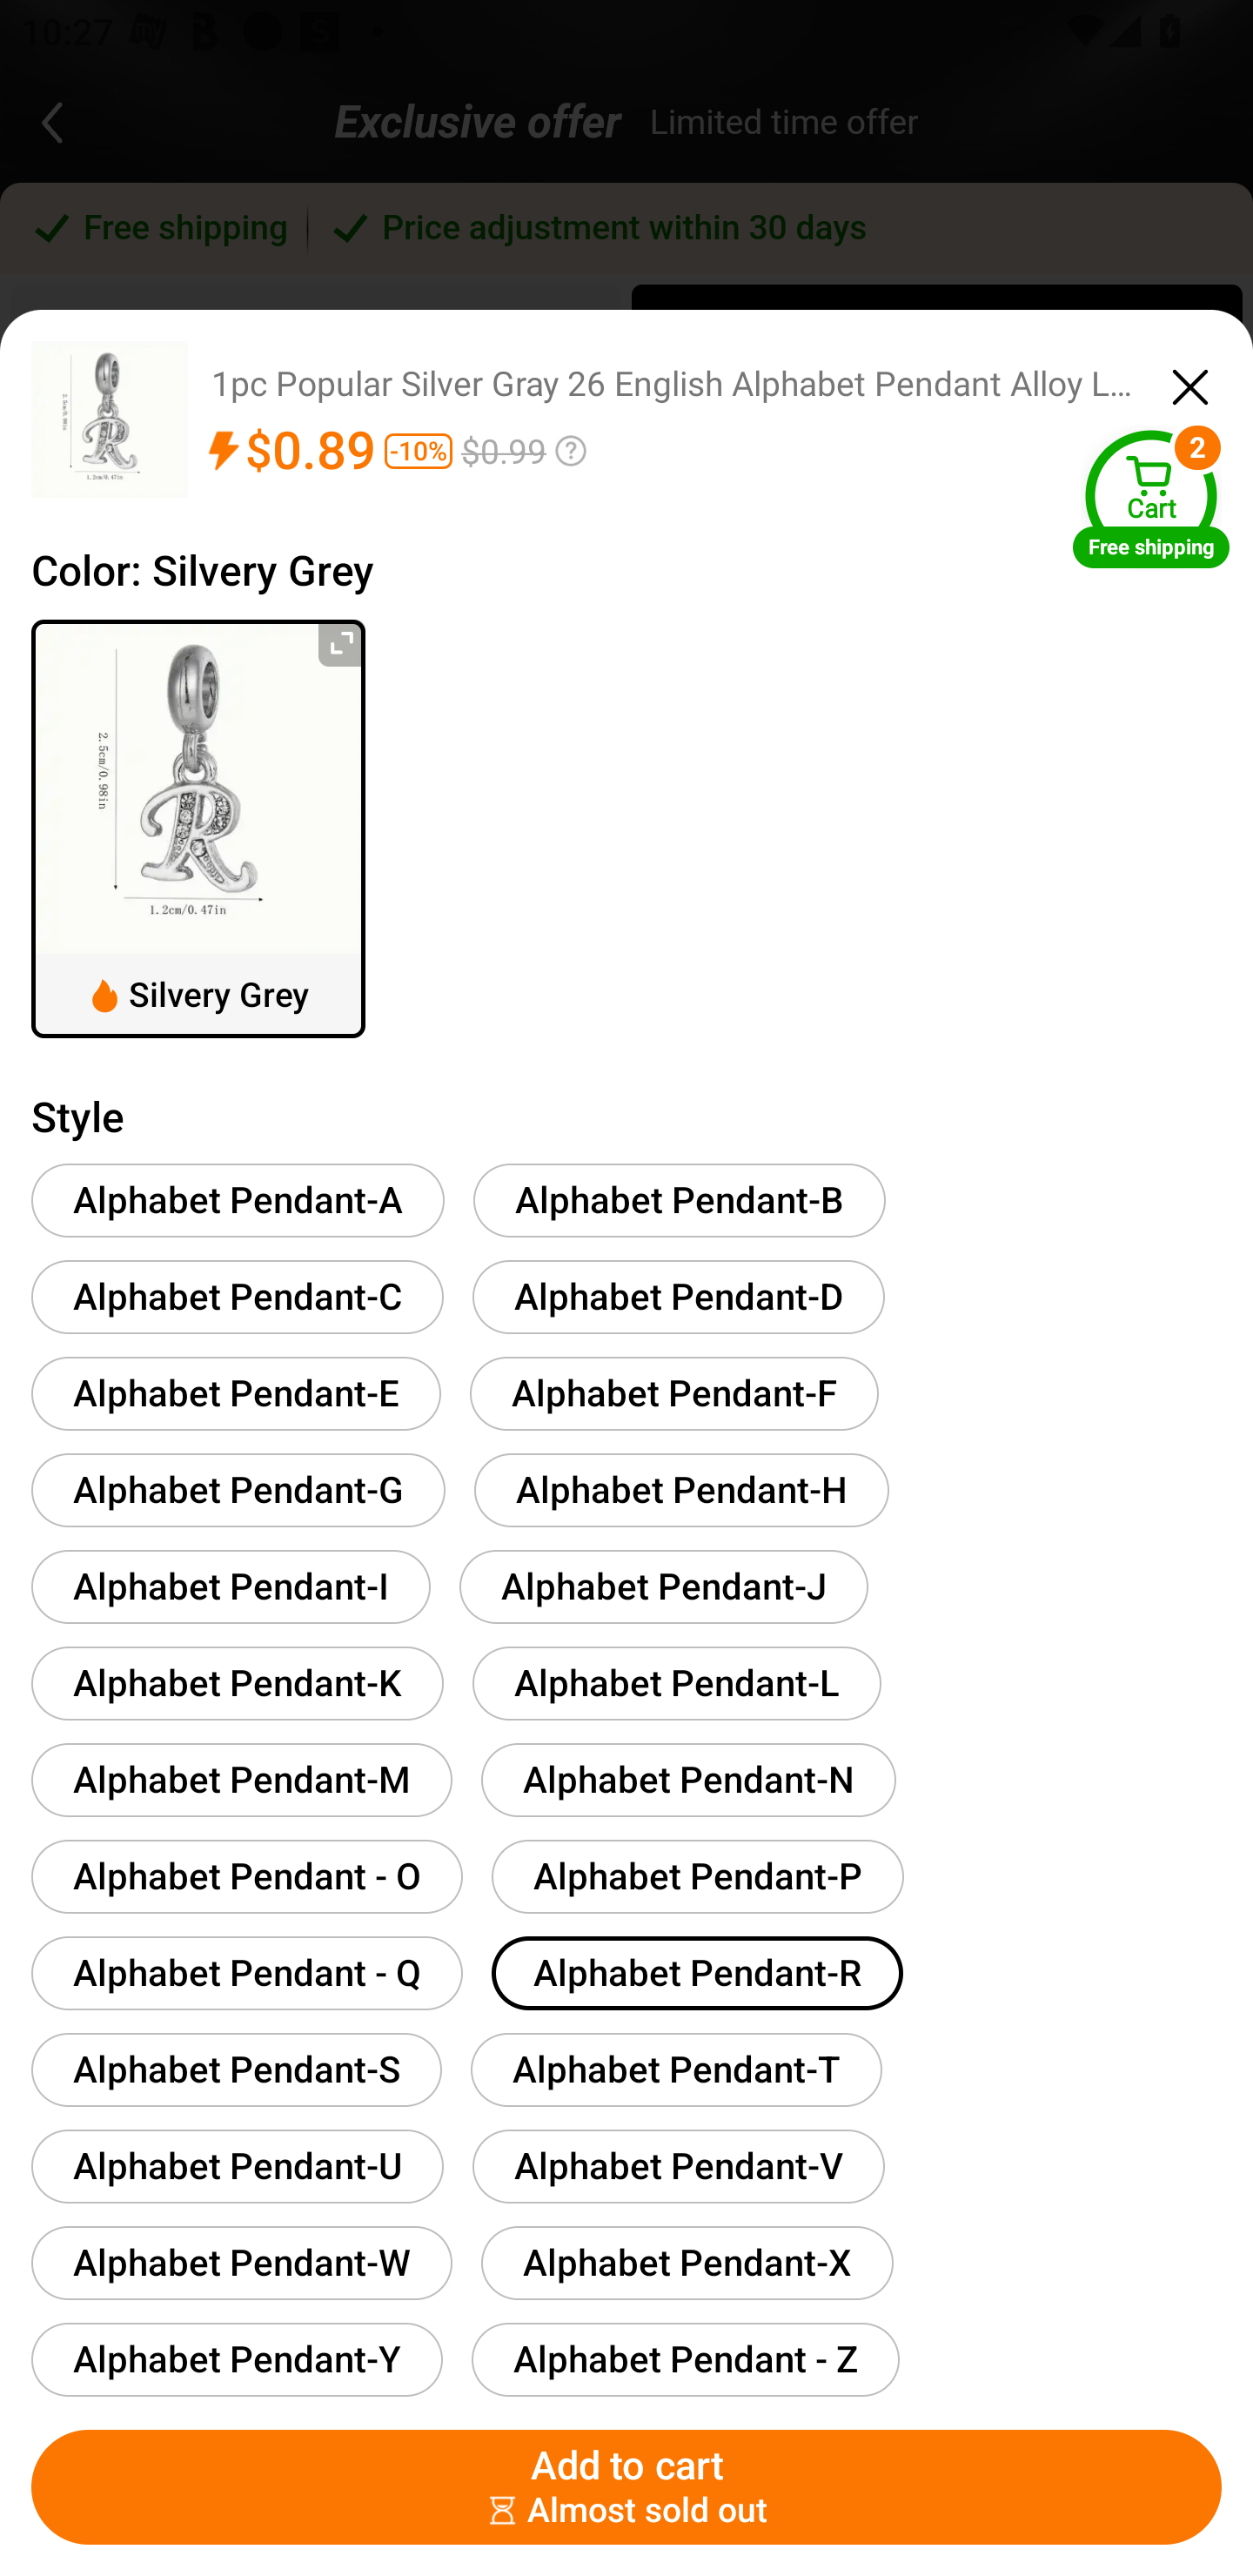 Image resolution: width=1253 pixels, height=2576 pixels. Describe the element at coordinates (697, 1972) in the screenshot. I see ` Alphabet Pendant-R` at that location.